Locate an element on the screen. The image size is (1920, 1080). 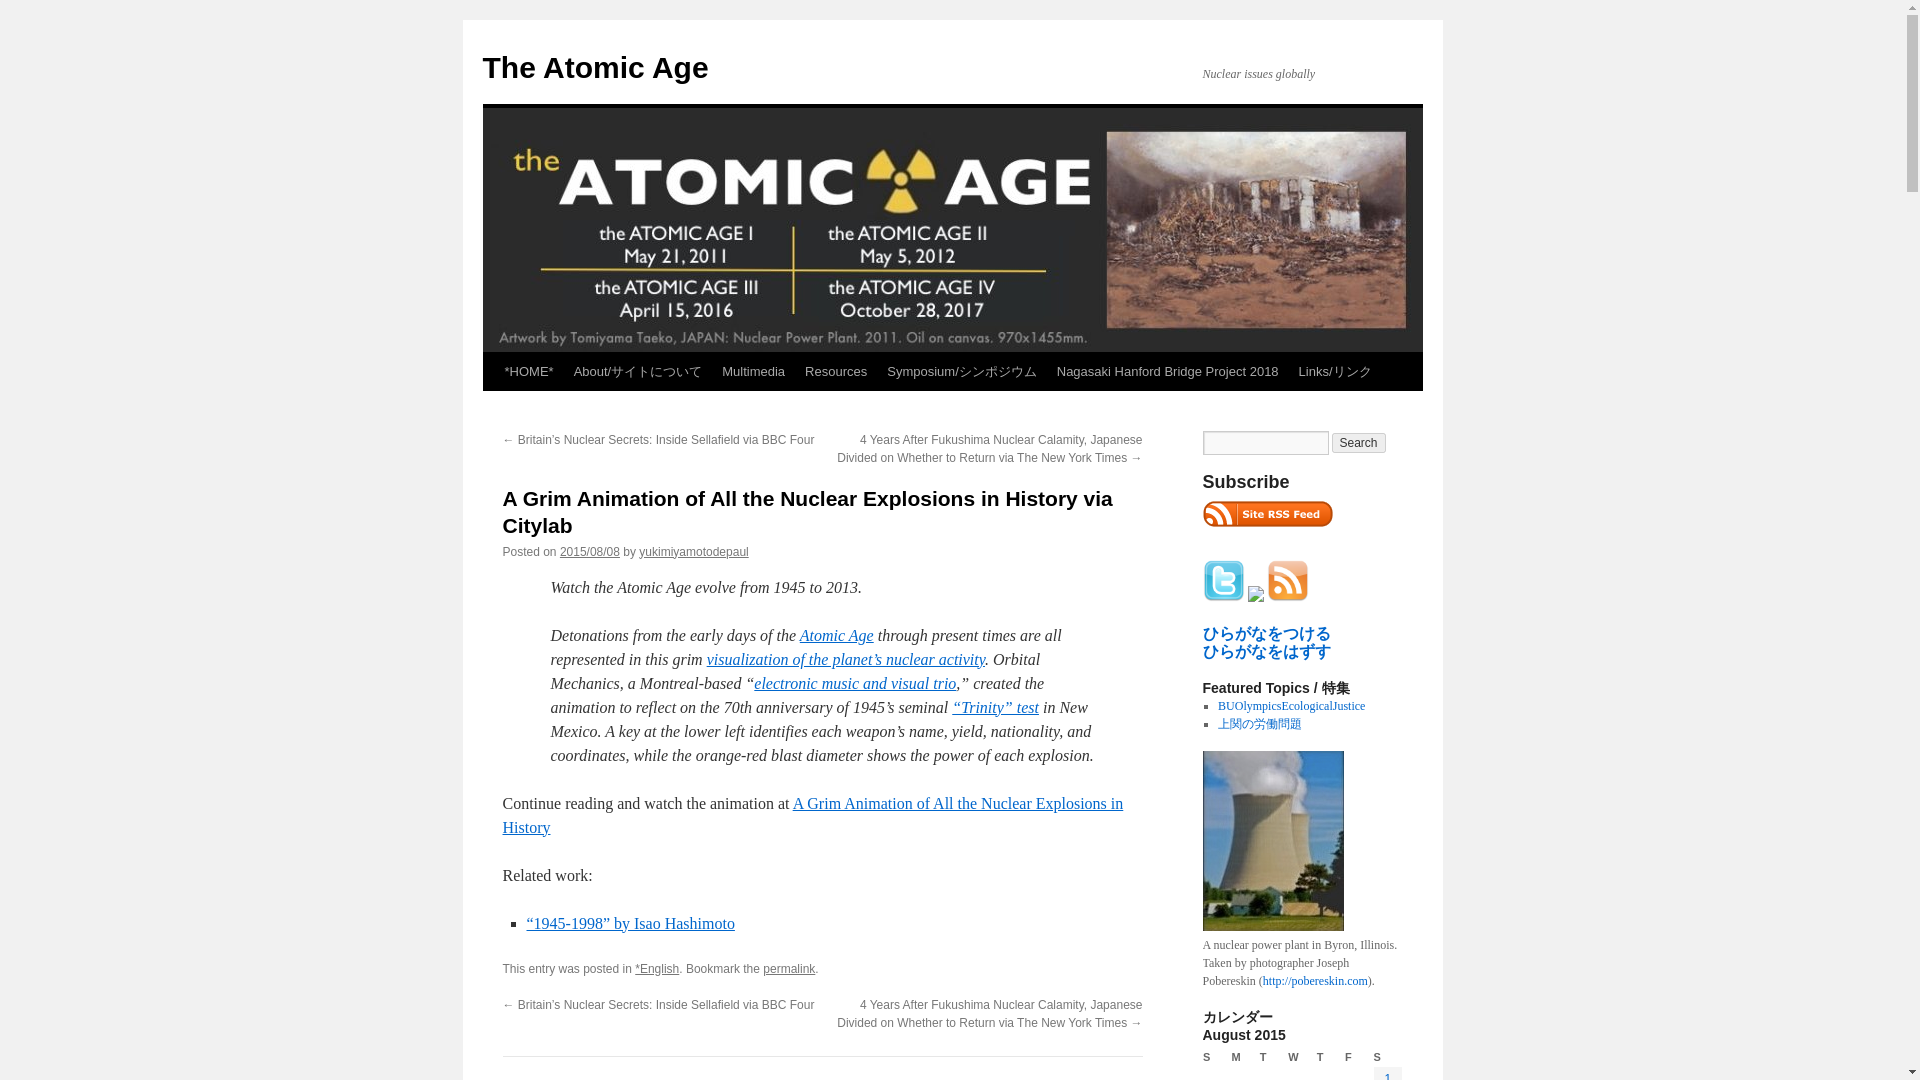
8:15 am is located at coordinates (590, 552).